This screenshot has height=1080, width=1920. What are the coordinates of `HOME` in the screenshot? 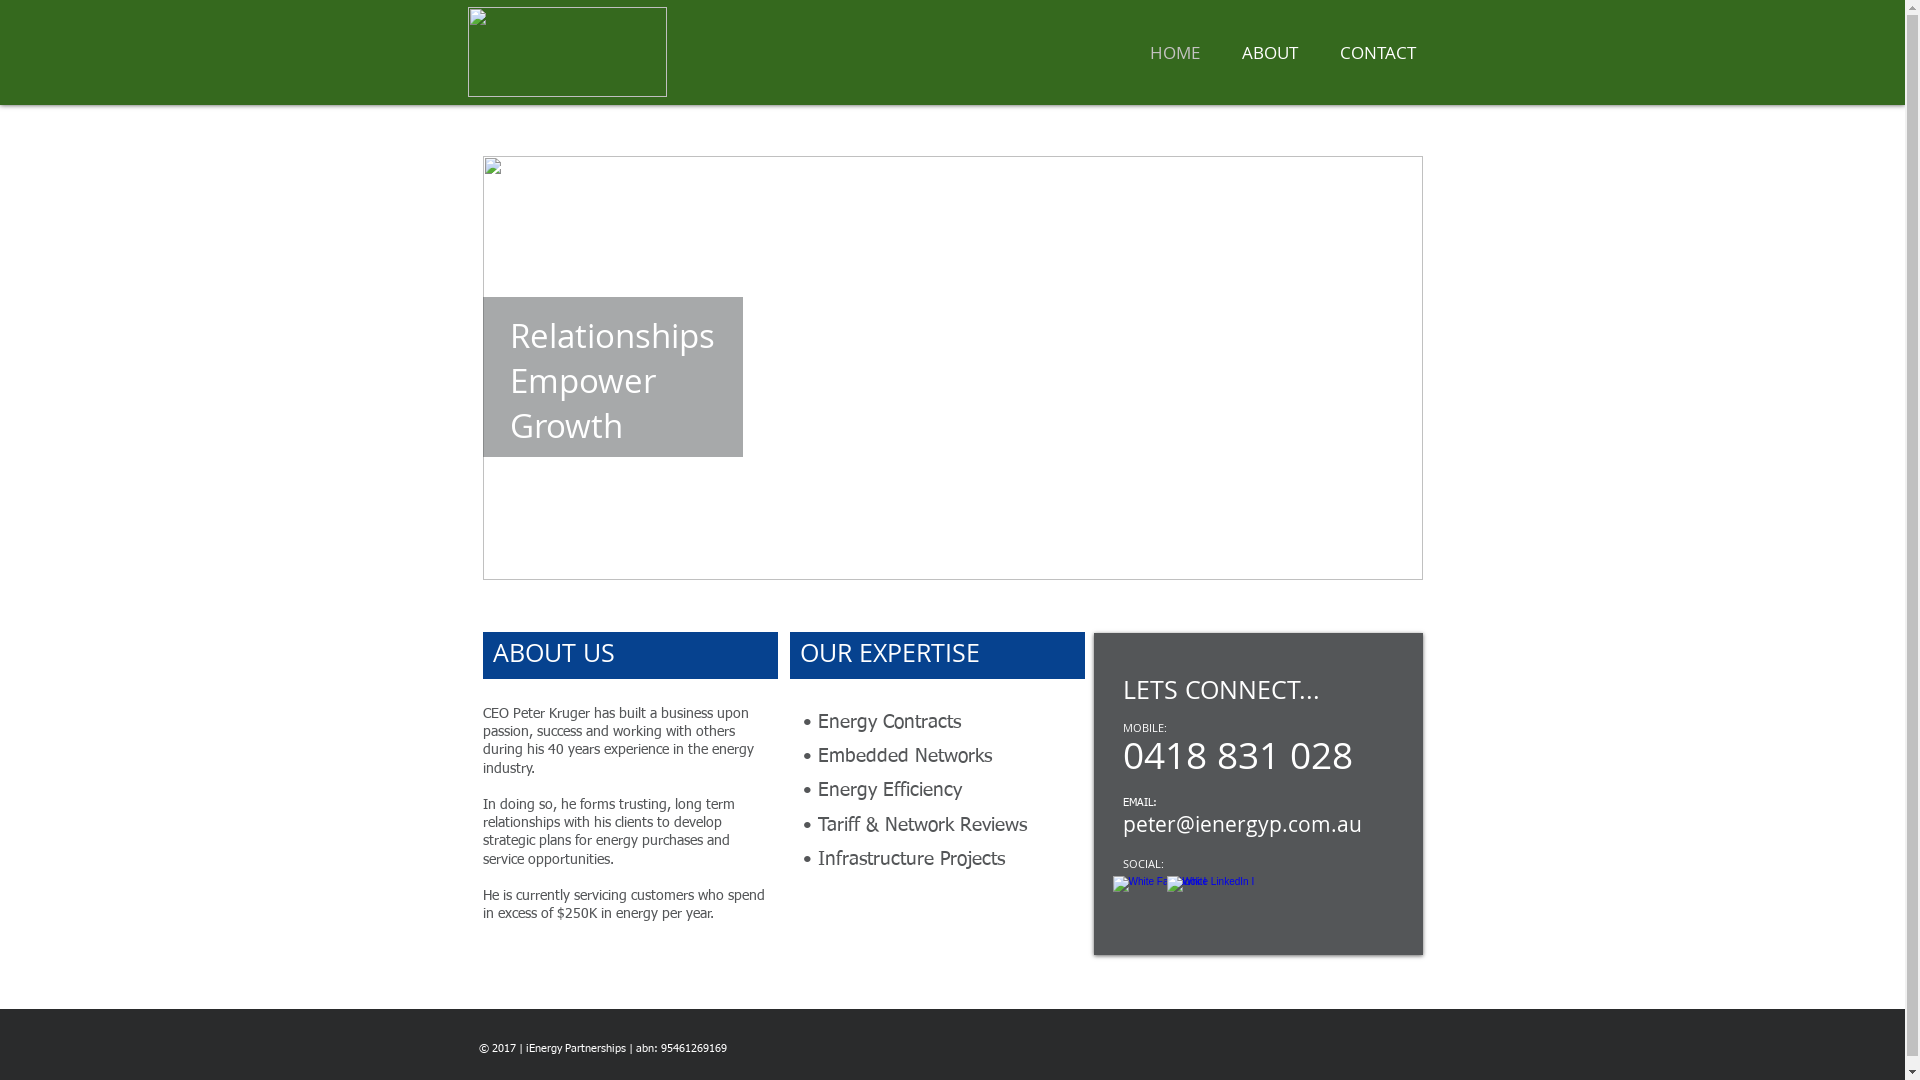 It's located at (1174, 53).